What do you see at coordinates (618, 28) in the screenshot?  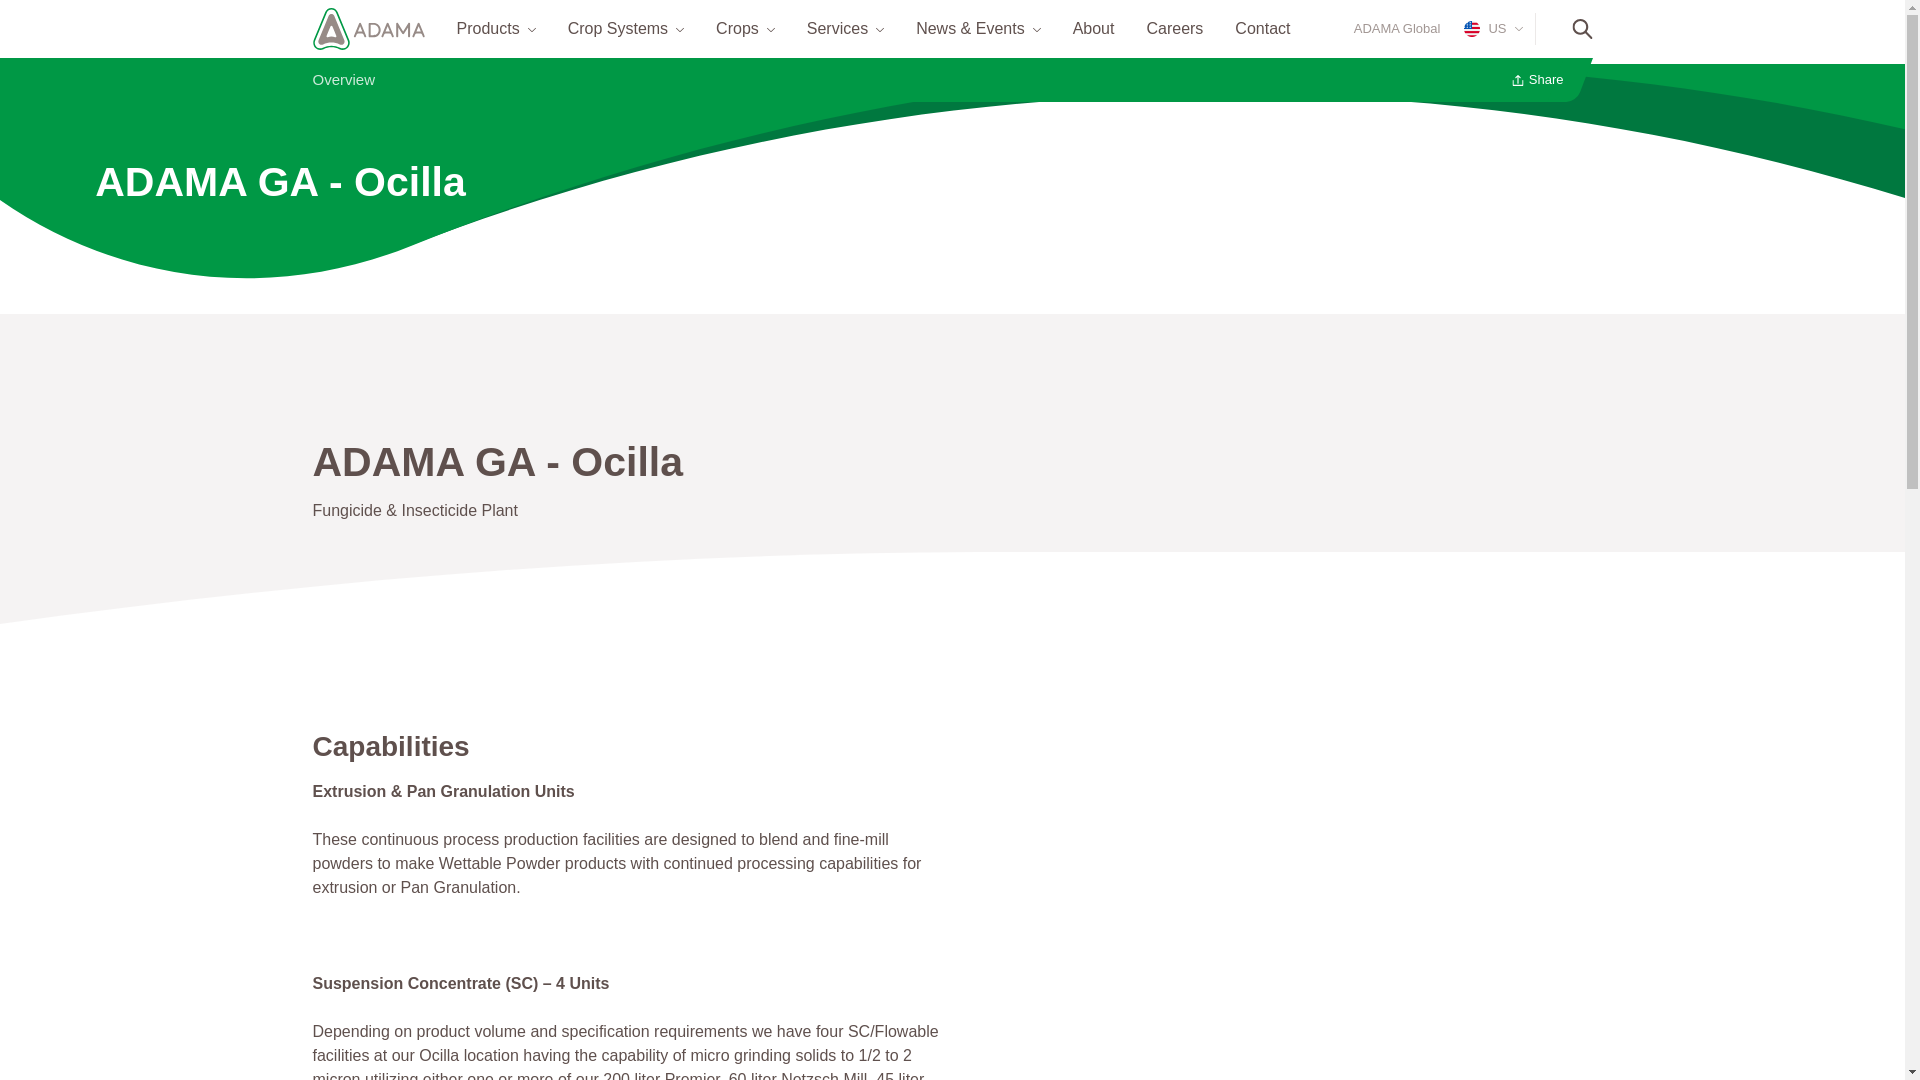 I see `Crop Systems` at bounding box center [618, 28].